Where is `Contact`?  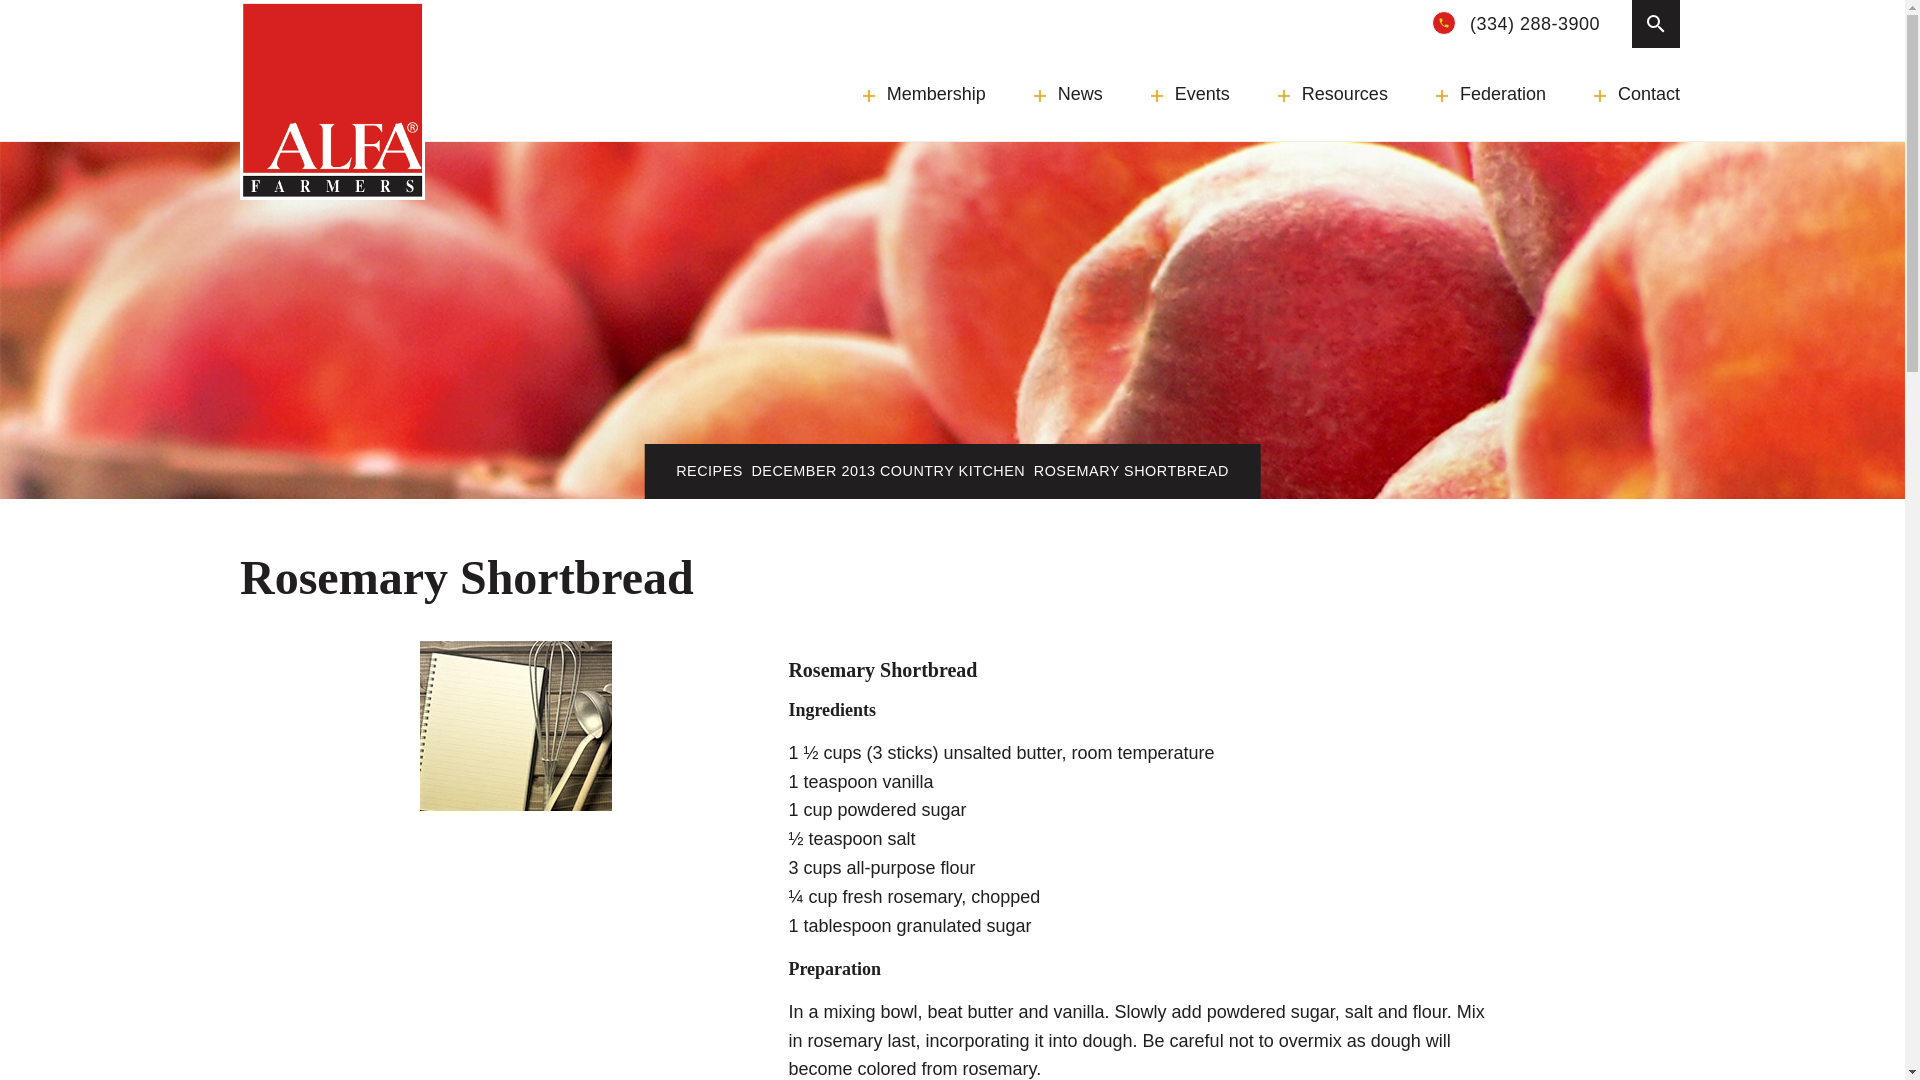
Contact is located at coordinates (1636, 94).